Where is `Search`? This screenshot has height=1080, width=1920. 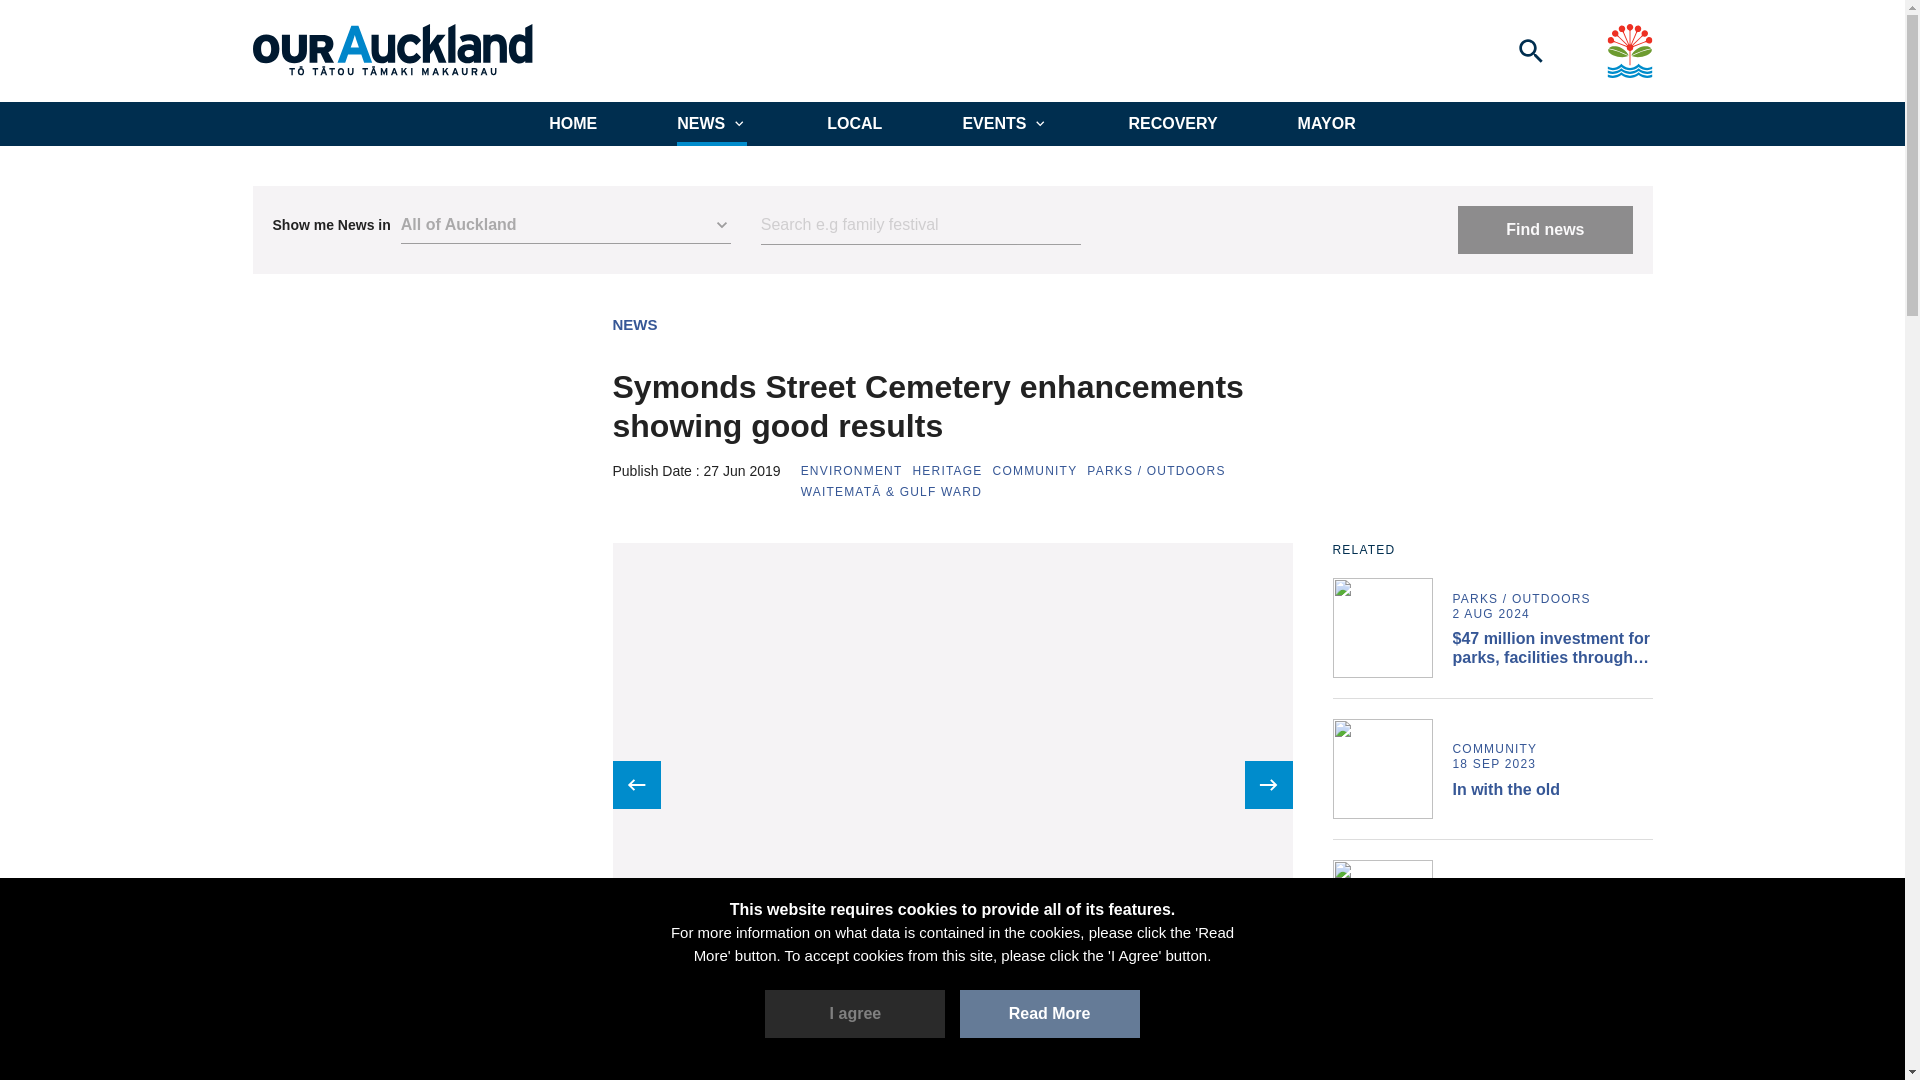
Search is located at coordinates (920, 226).